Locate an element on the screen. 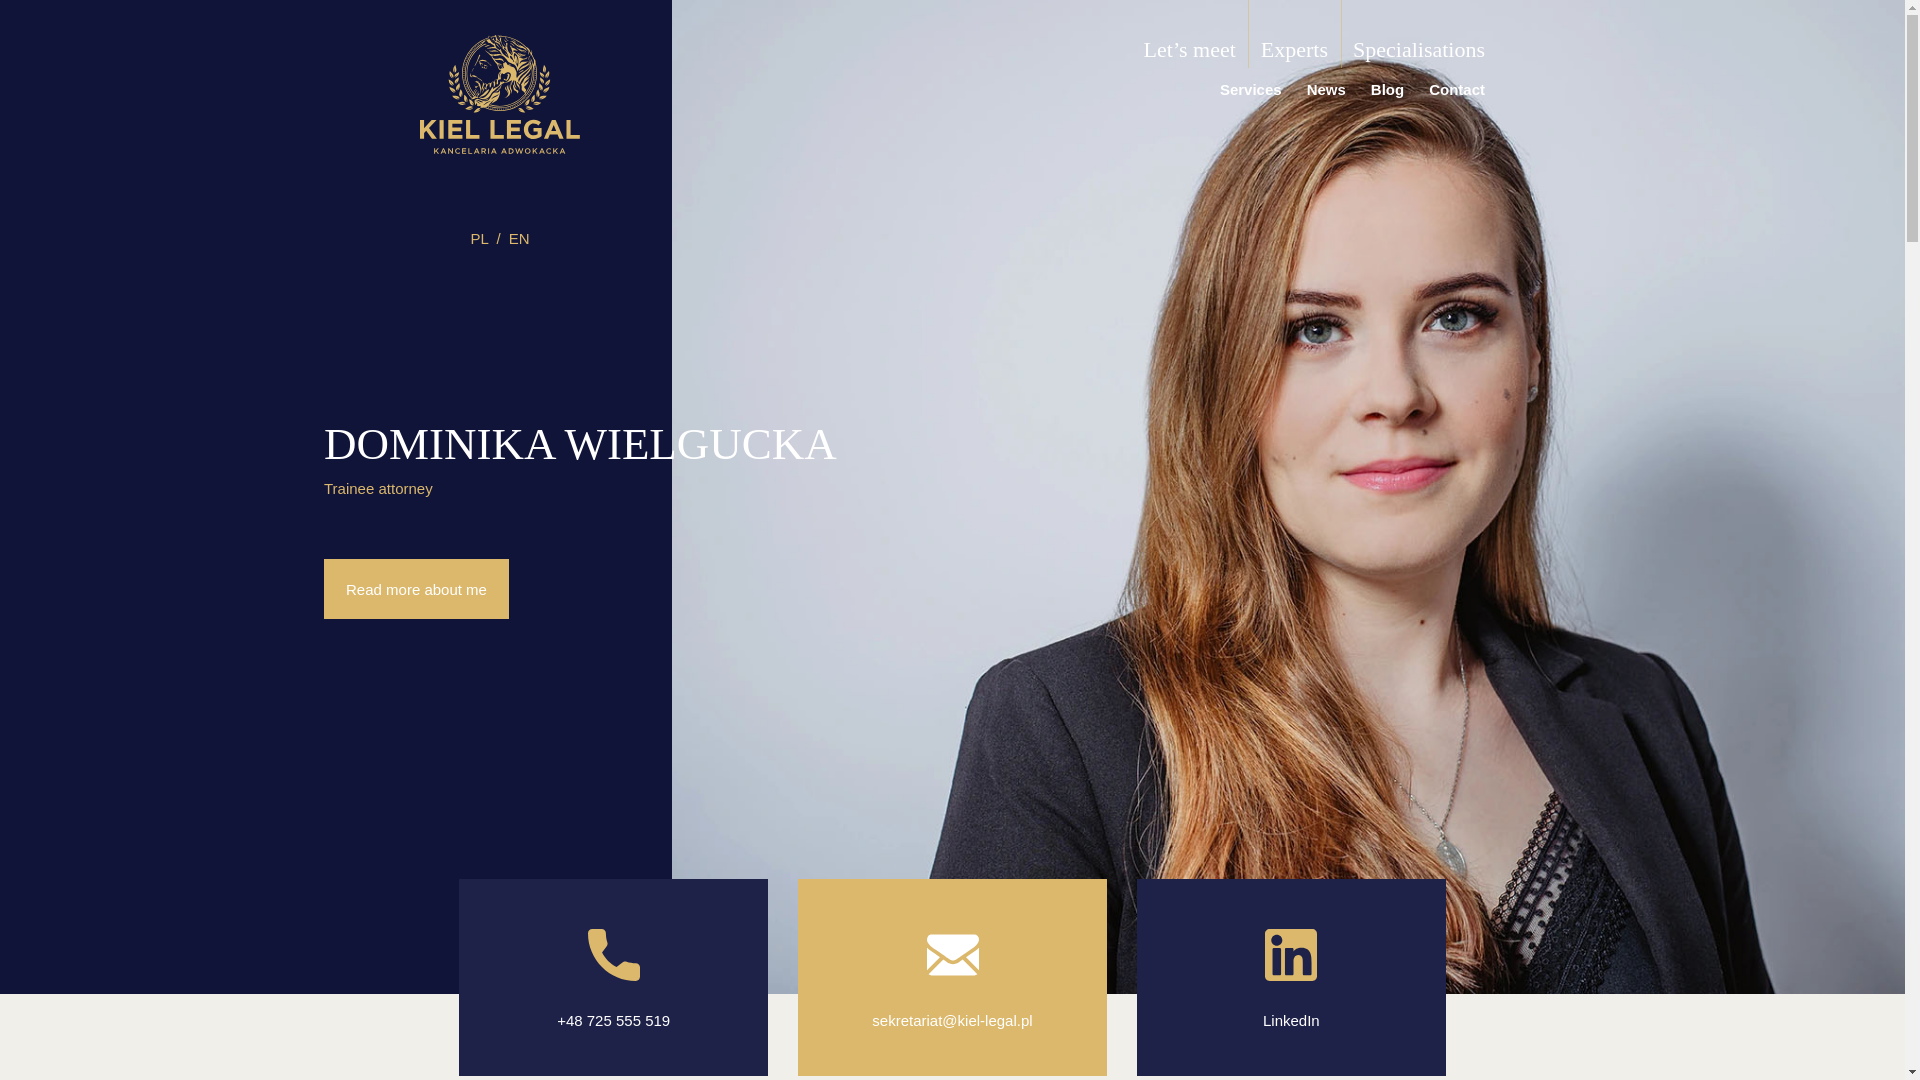 The height and width of the screenshot is (1080, 1920). EN is located at coordinates (519, 237).